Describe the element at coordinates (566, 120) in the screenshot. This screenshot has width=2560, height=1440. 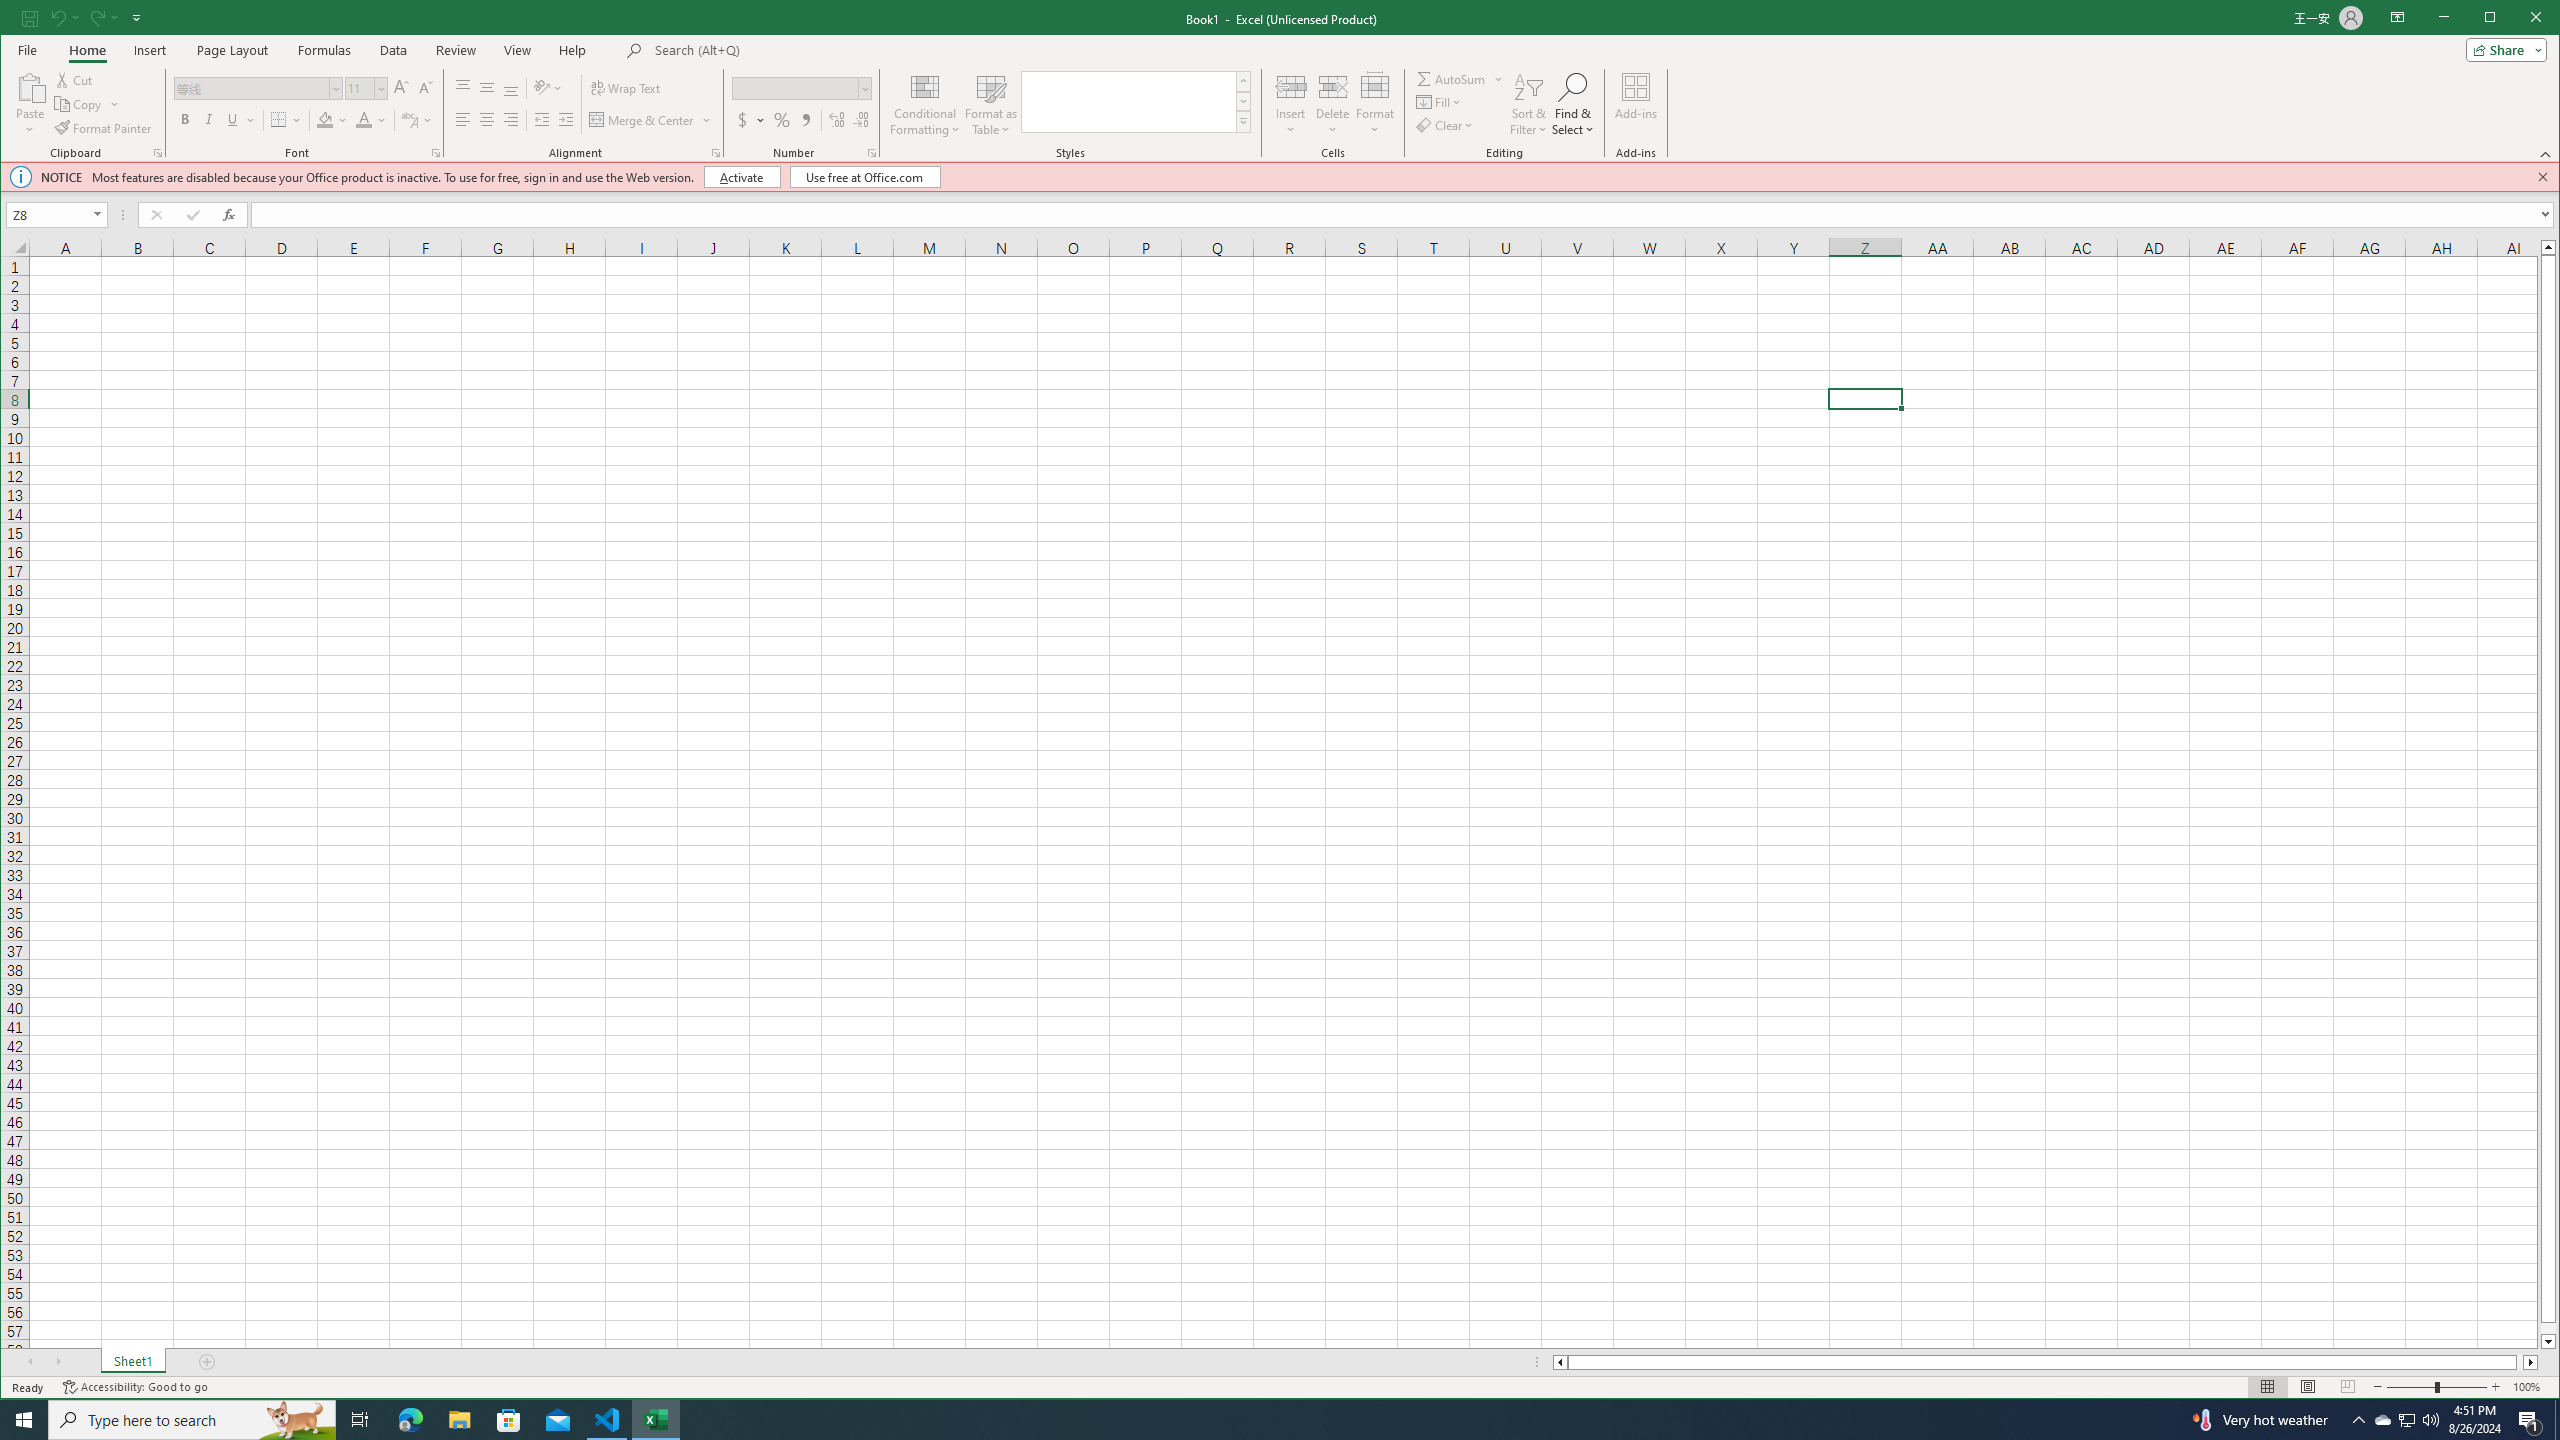
I see `Increase Indent` at that location.